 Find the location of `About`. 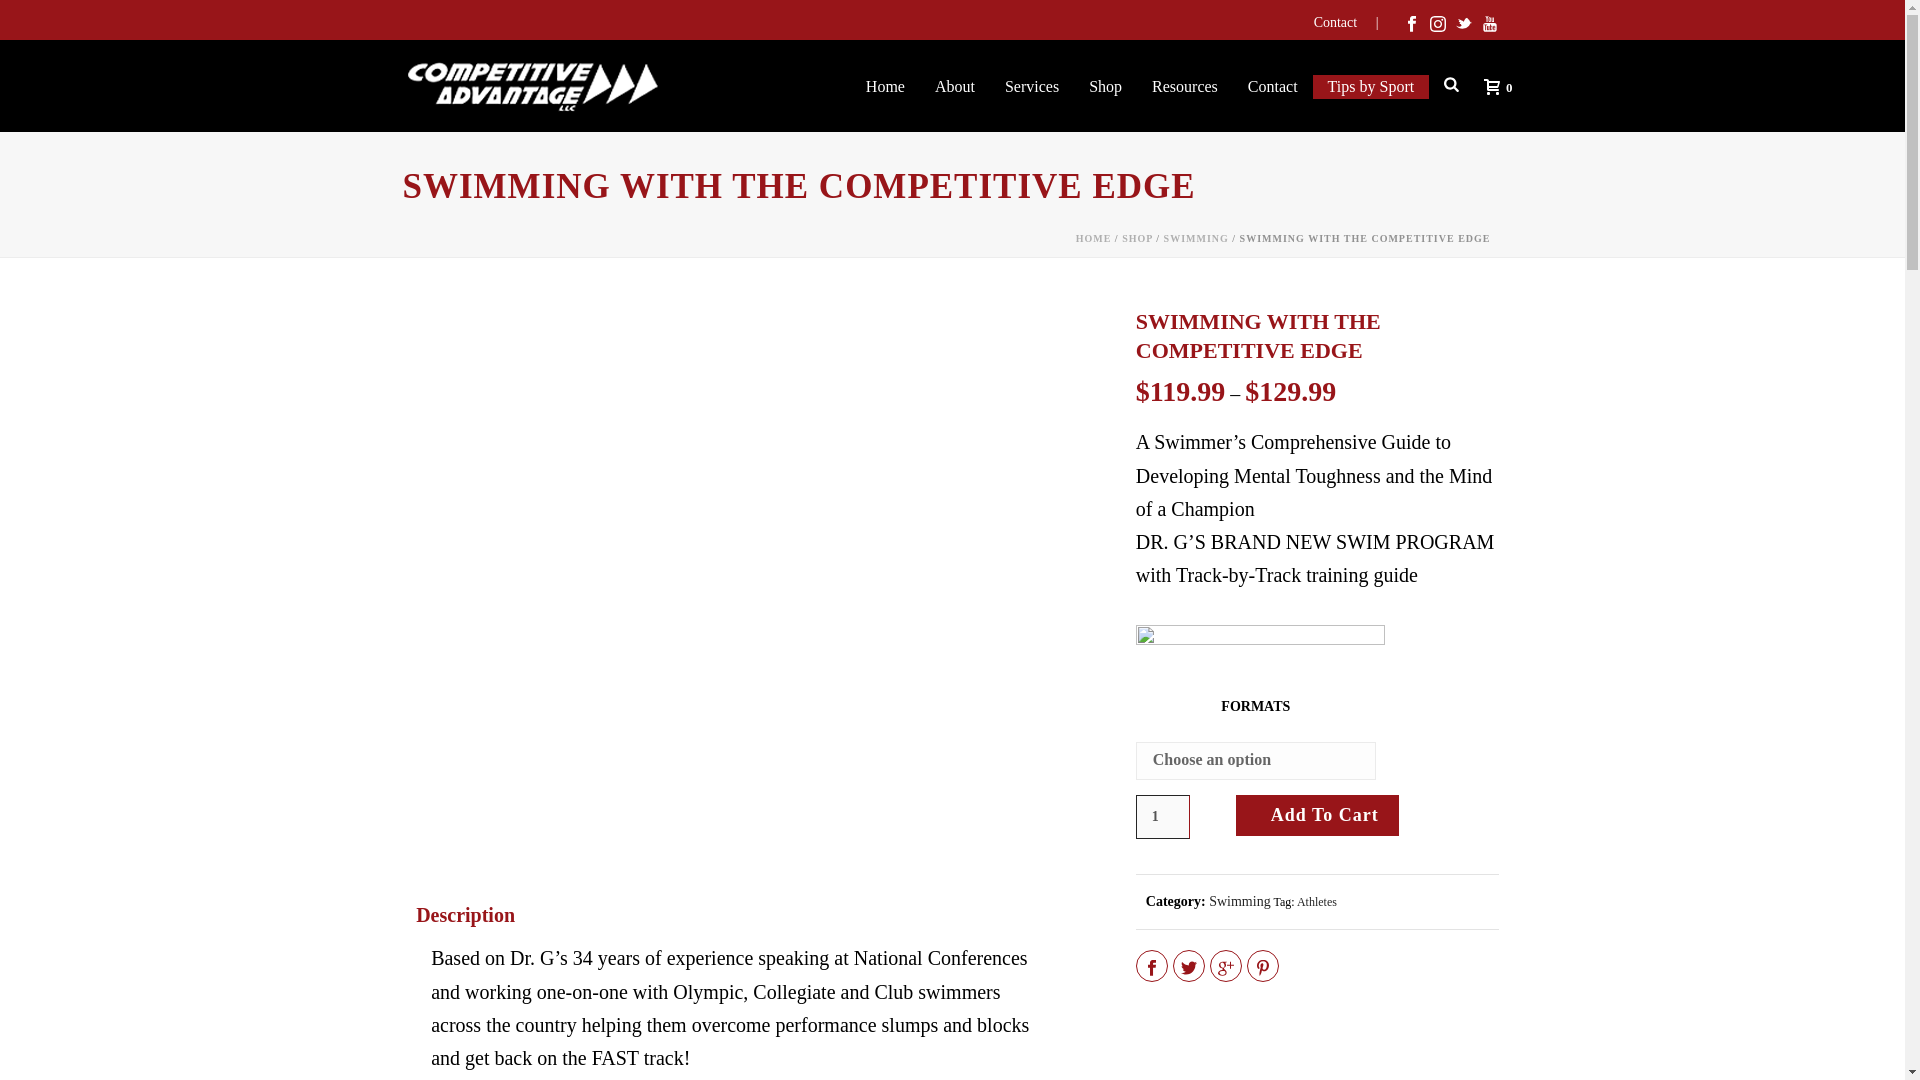

About is located at coordinates (954, 86).